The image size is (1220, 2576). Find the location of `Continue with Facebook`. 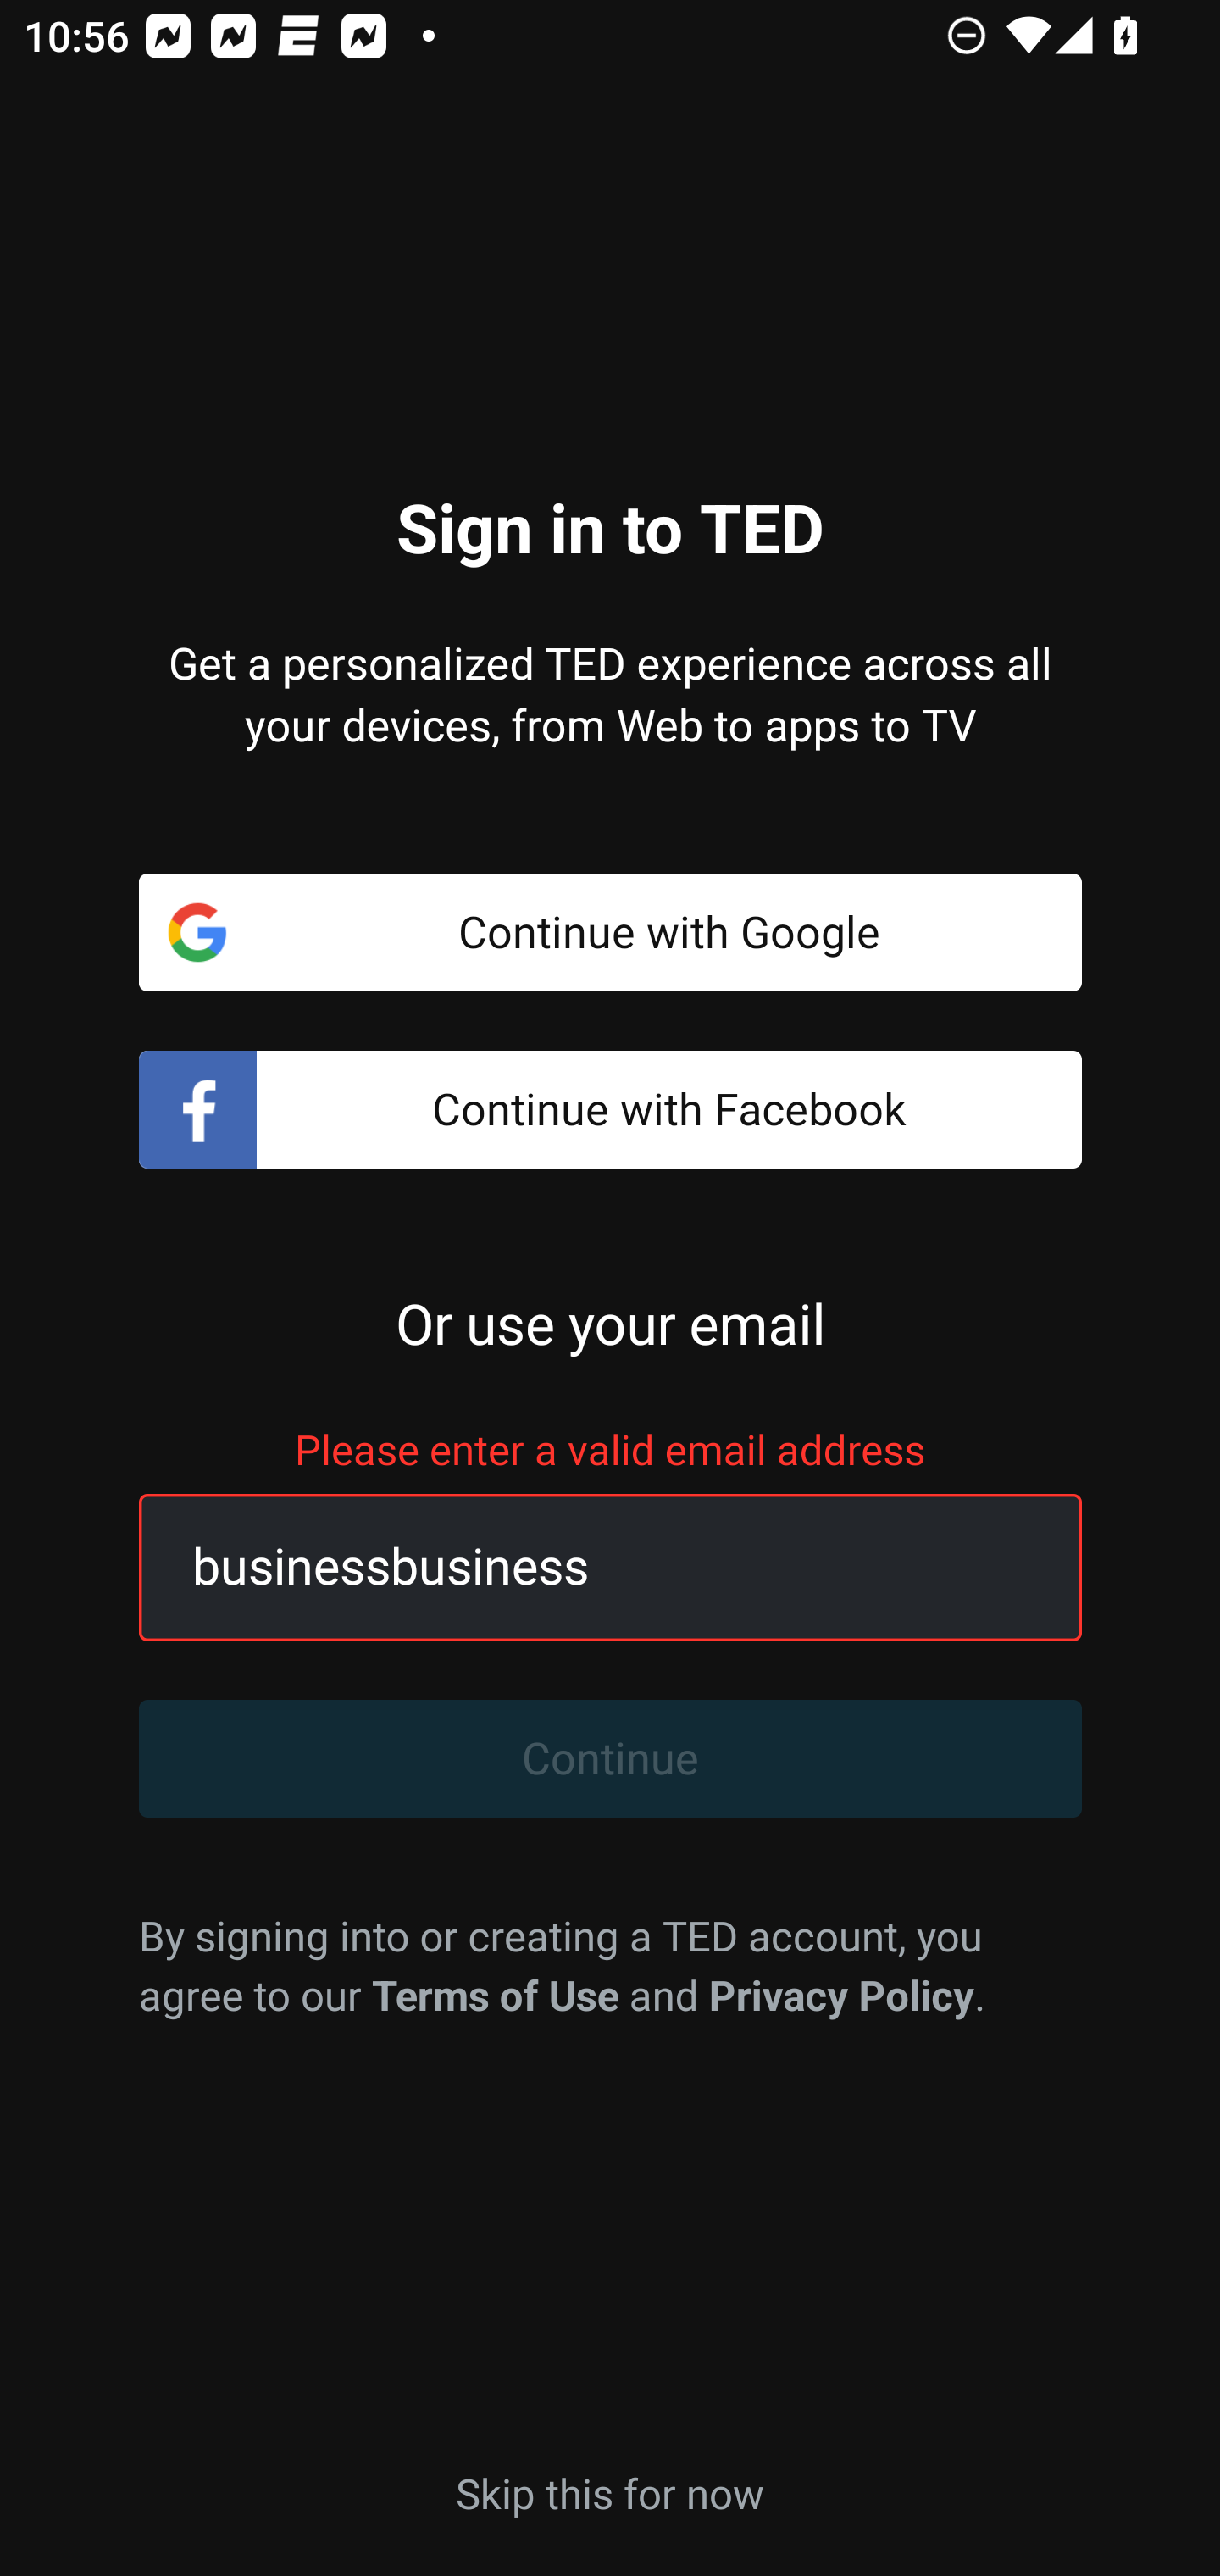

Continue with Facebook is located at coordinates (610, 1110).